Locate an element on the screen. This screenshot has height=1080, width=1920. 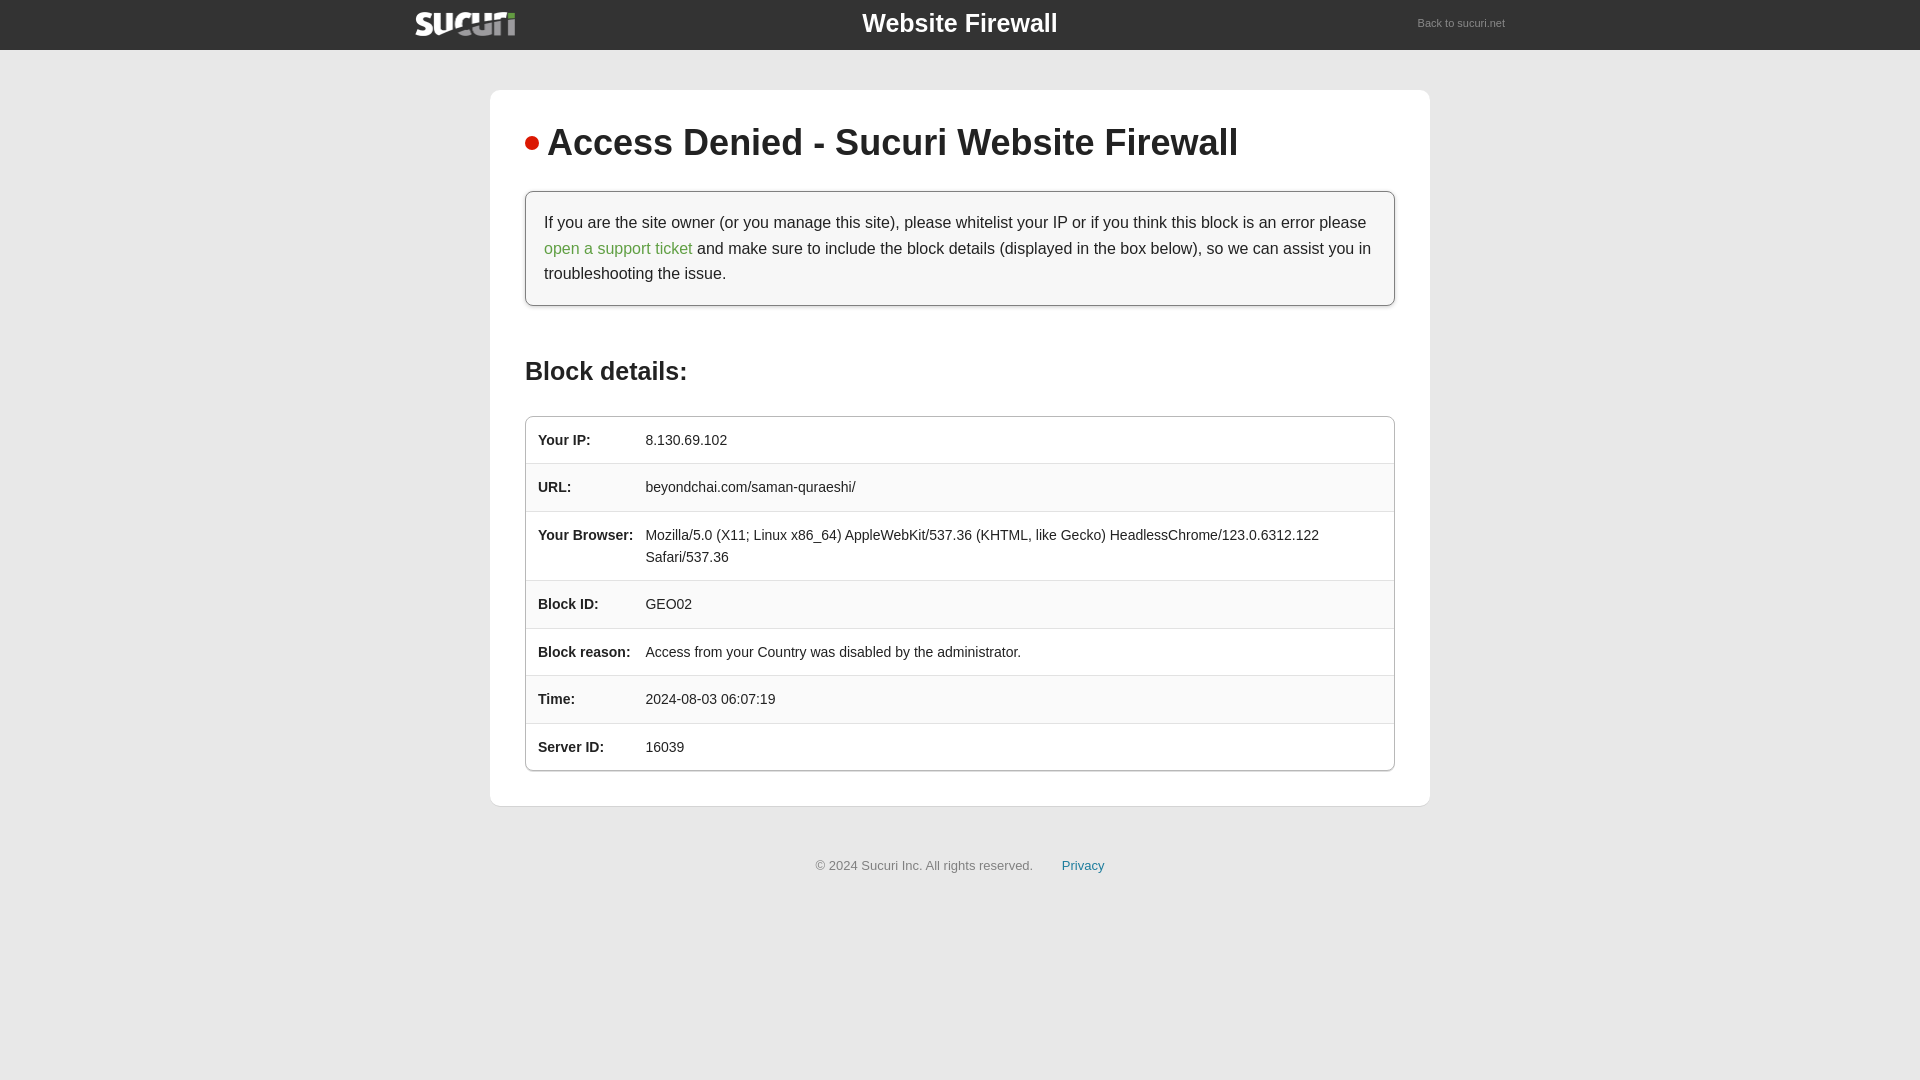
Privacy is located at coordinates (1083, 864).